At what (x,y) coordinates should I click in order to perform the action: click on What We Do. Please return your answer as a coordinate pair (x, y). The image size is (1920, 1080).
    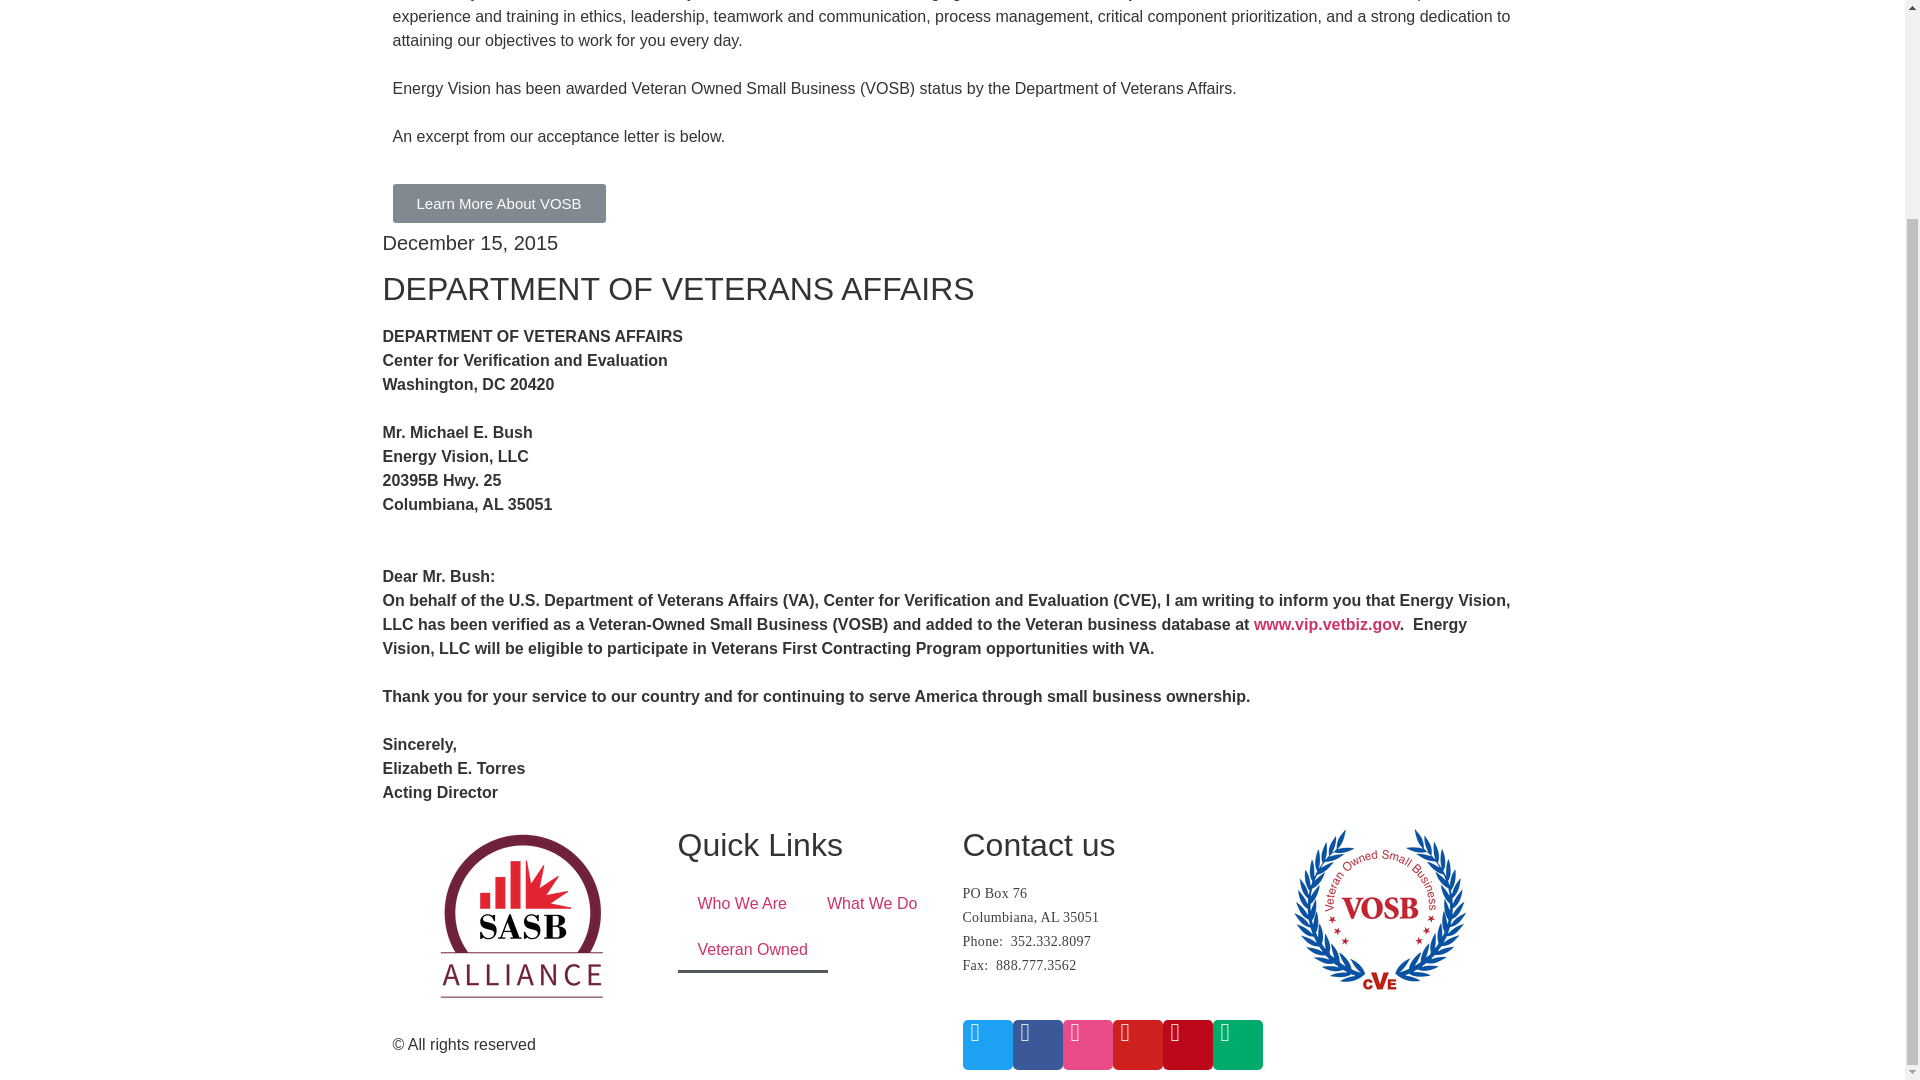
    Looking at the image, I should click on (871, 904).